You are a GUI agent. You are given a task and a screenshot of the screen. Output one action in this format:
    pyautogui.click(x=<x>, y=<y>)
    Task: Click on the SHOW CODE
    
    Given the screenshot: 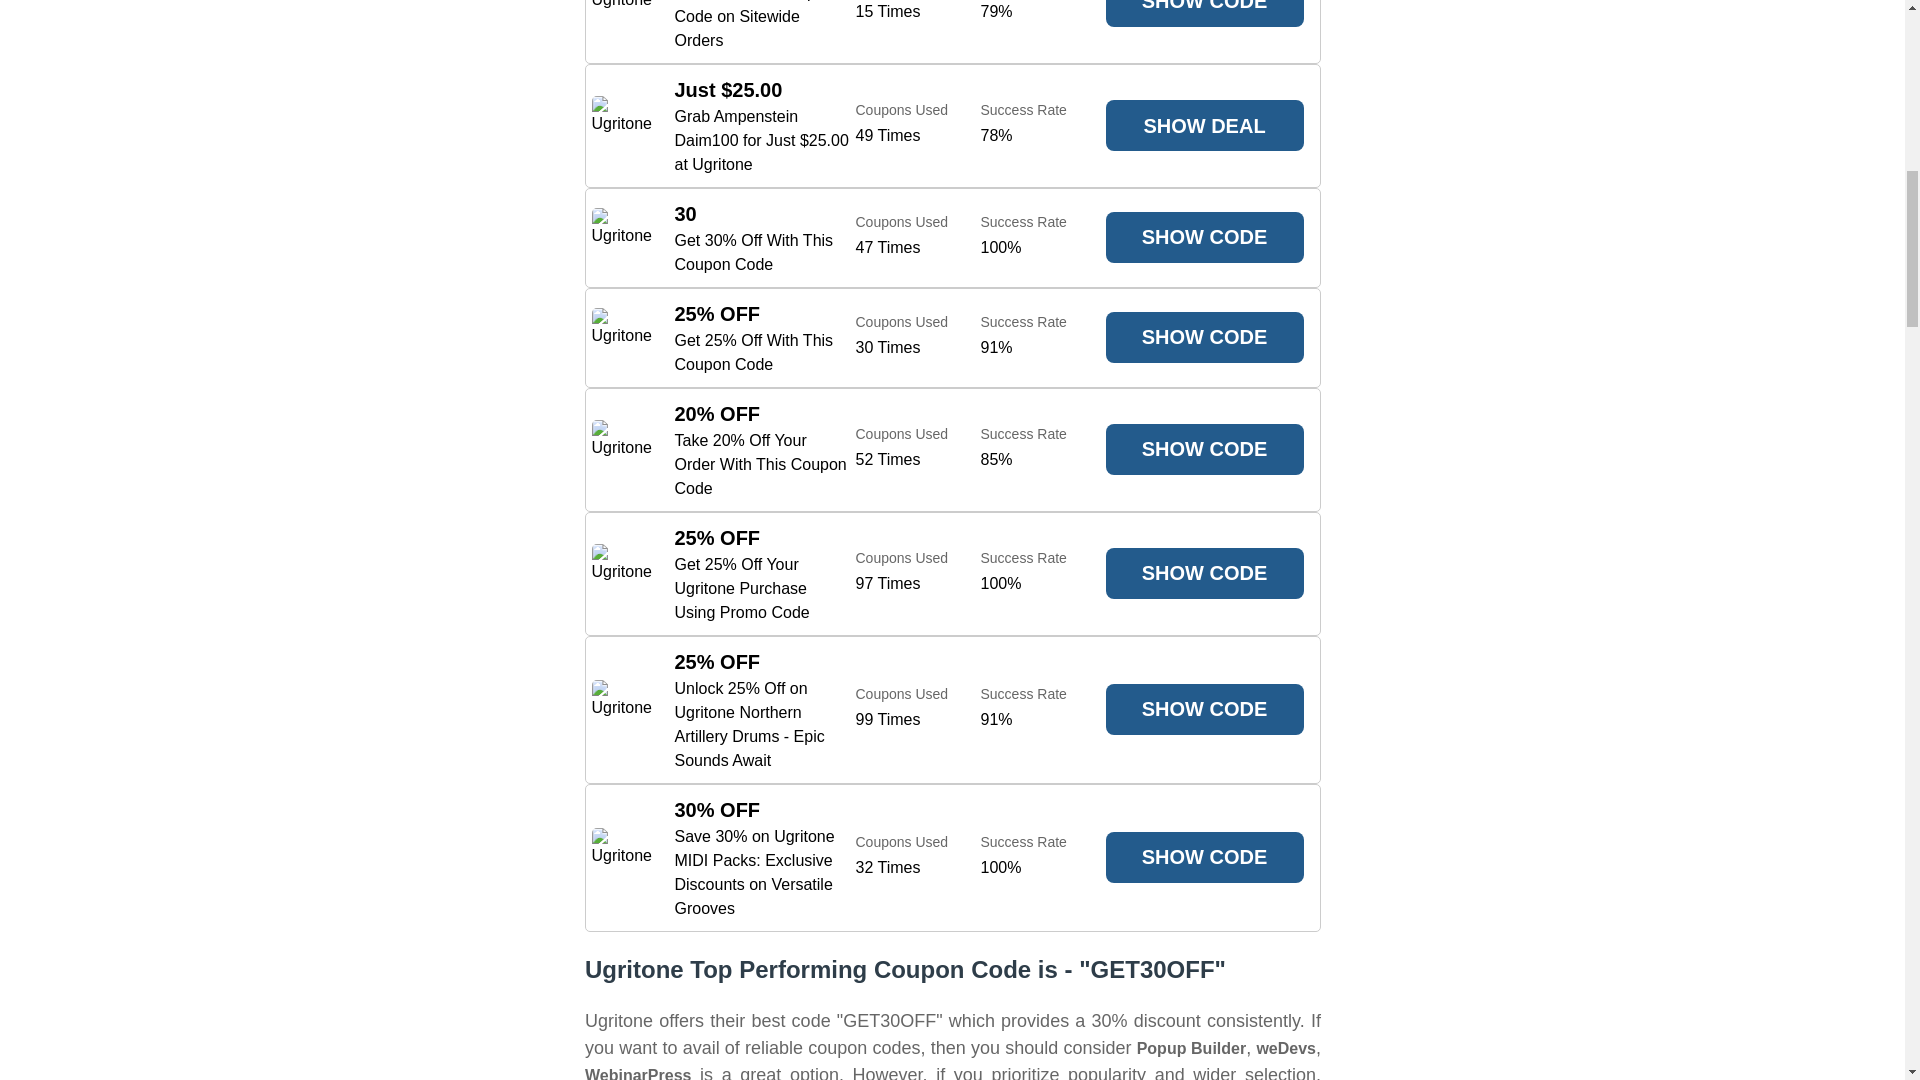 What is the action you would take?
    pyautogui.click(x=1204, y=857)
    